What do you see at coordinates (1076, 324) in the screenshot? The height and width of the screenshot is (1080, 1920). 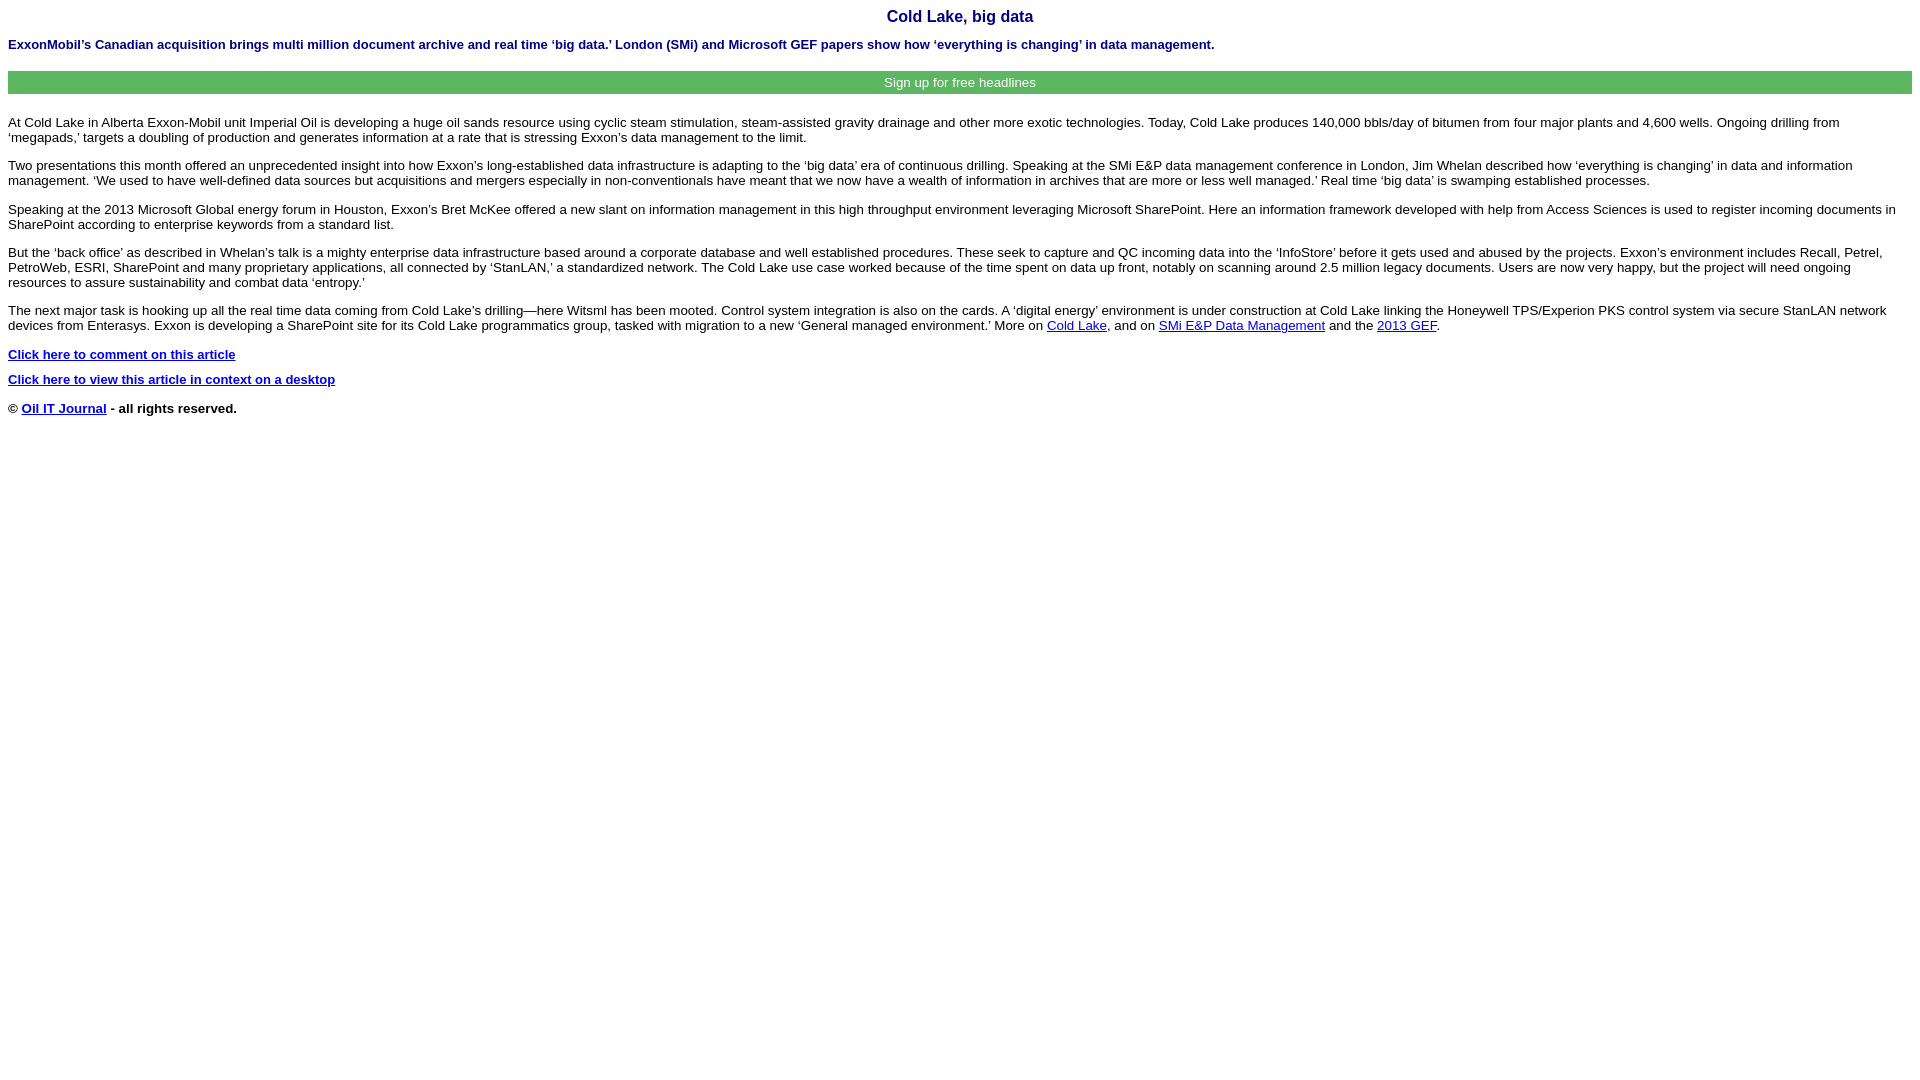 I see `Cold Lake` at bounding box center [1076, 324].